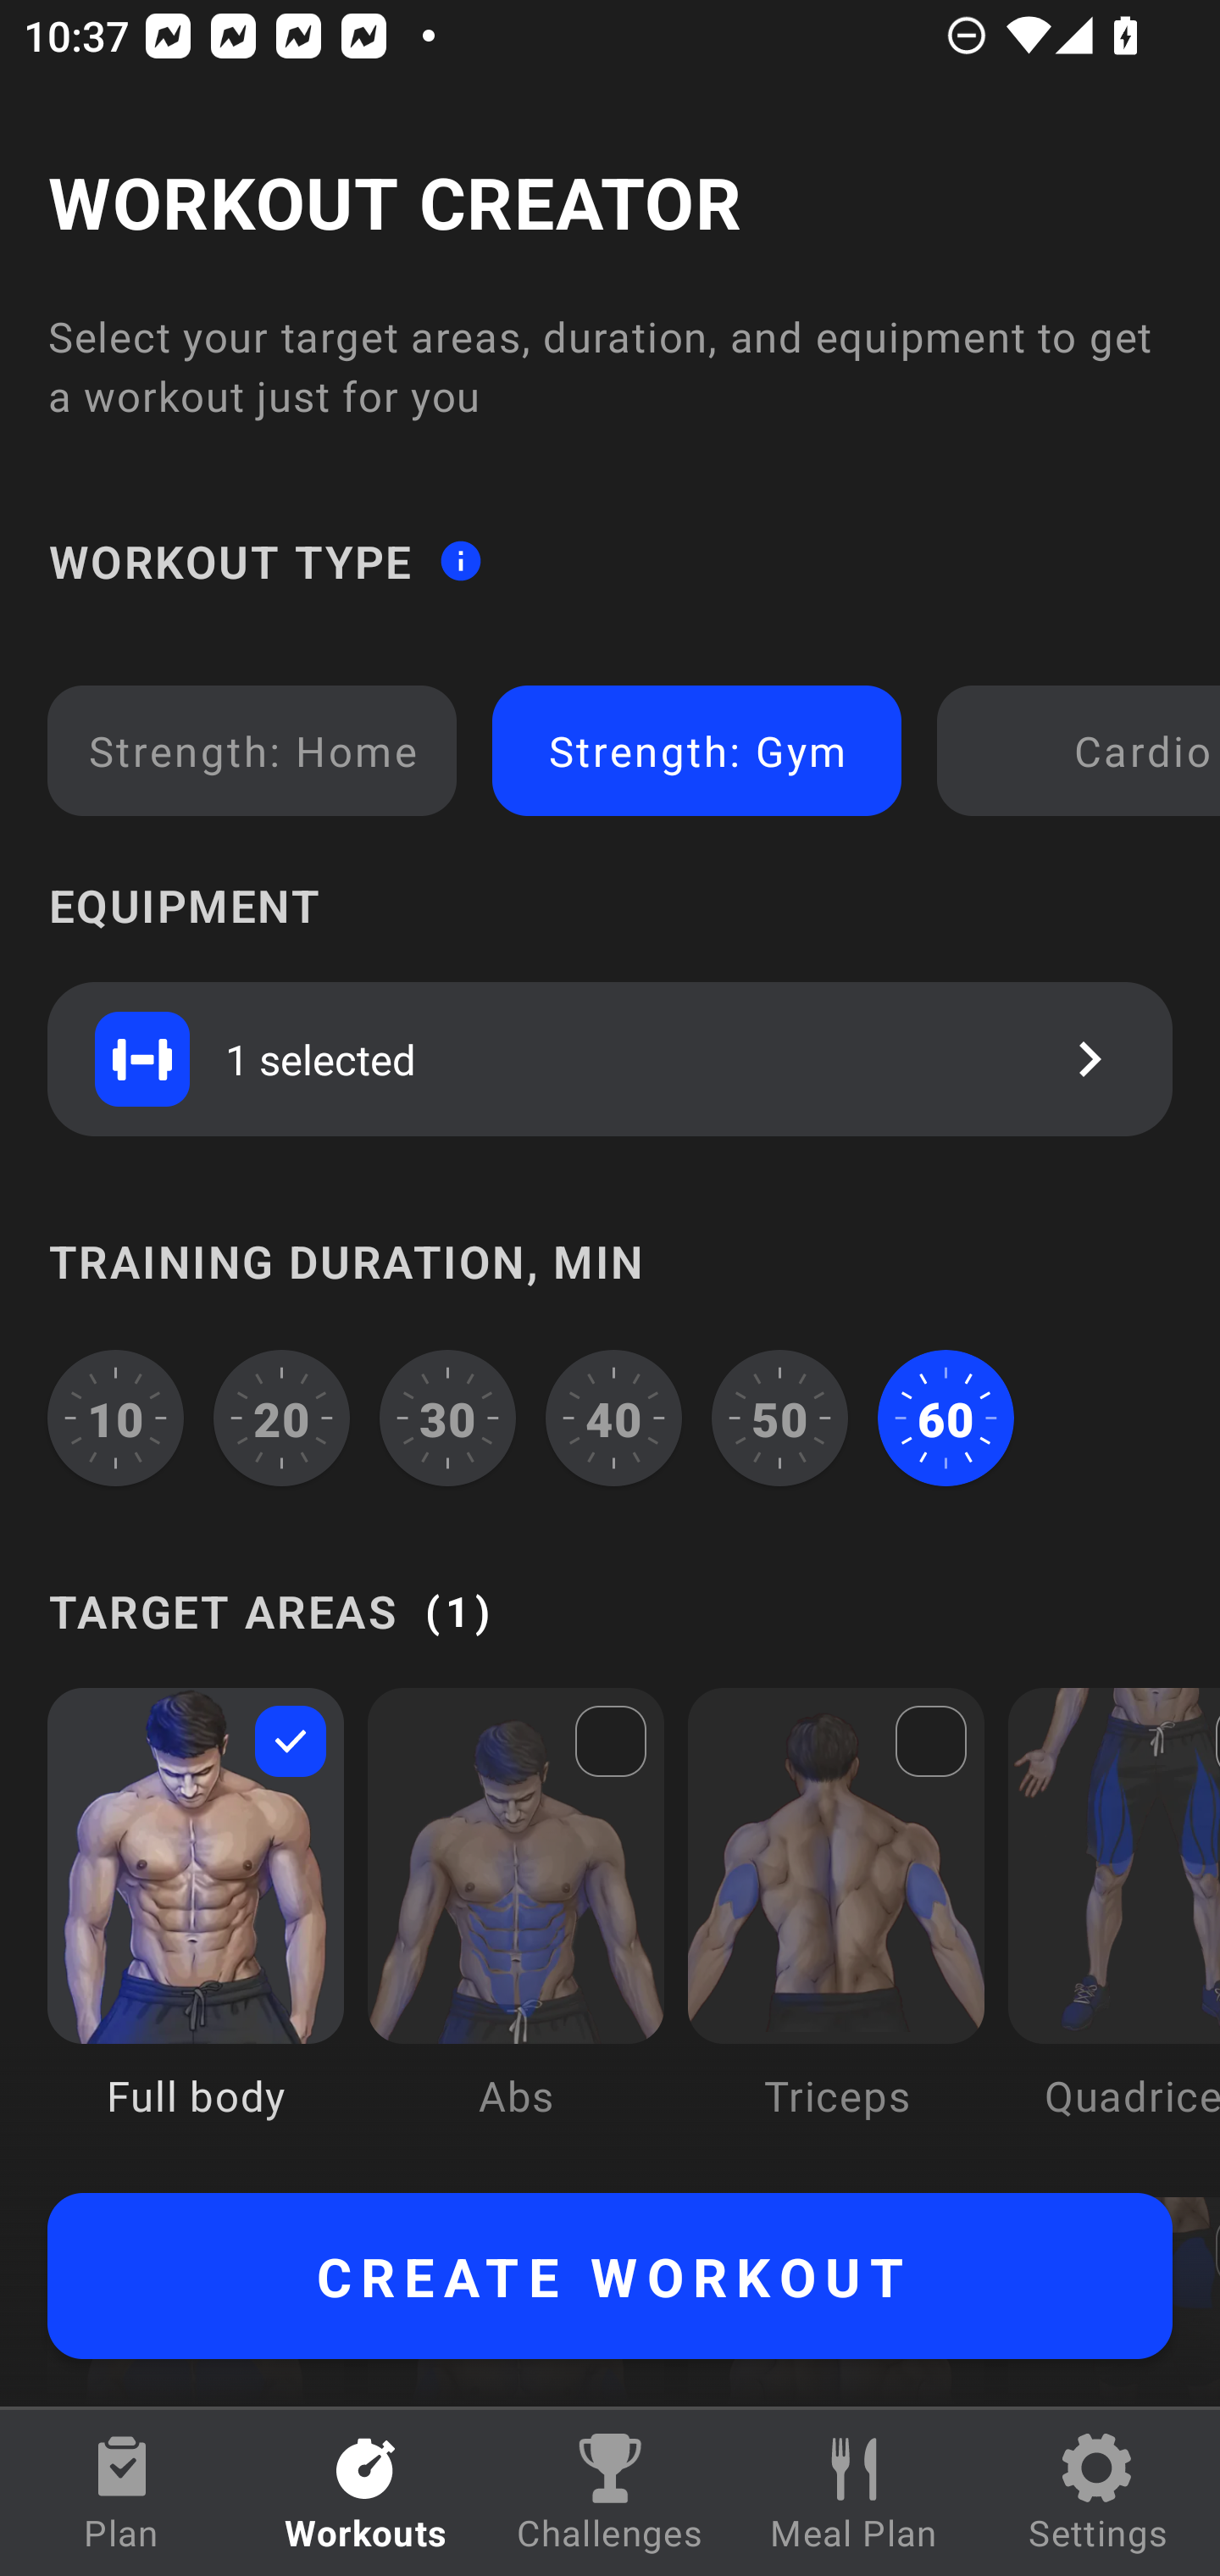  I want to click on 10, so click(115, 1418).